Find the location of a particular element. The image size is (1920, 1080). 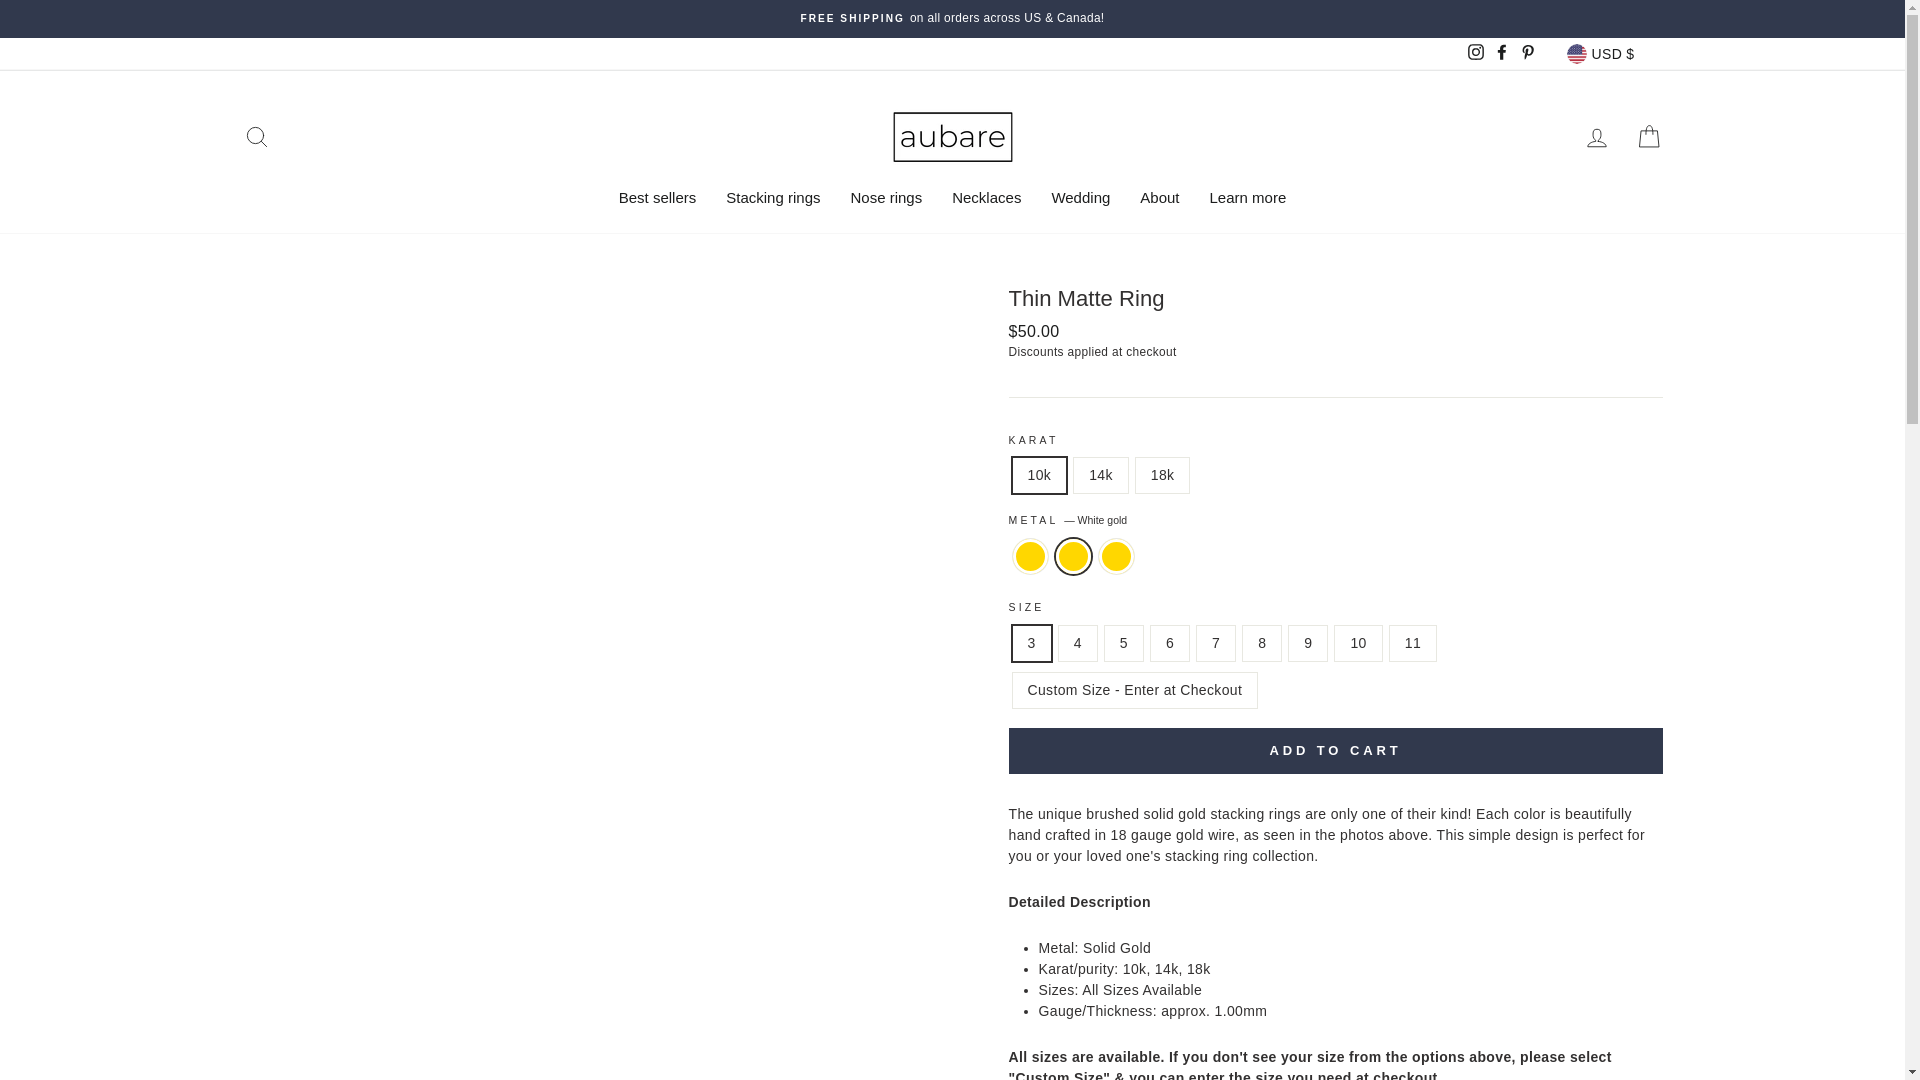

Stacking rings is located at coordinates (772, 197).